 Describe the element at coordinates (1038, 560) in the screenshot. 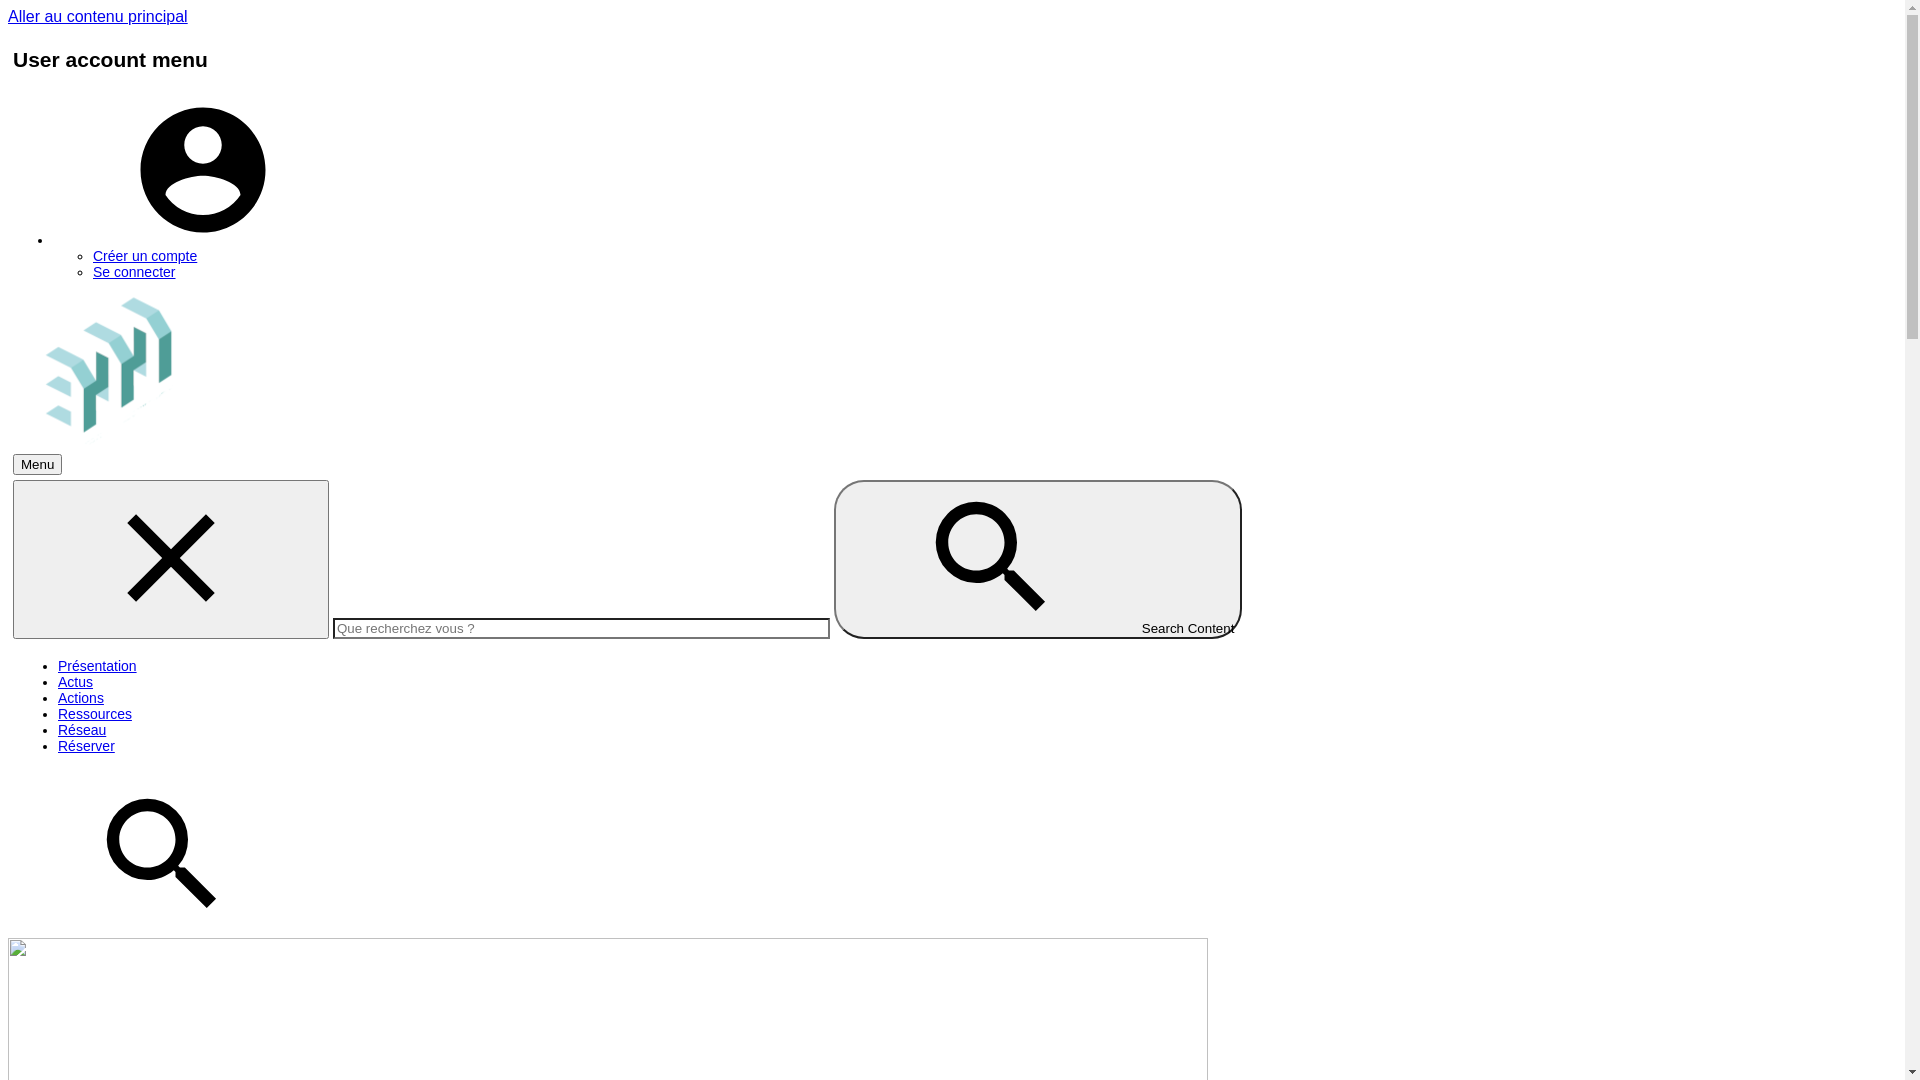

I see `Search Content` at that location.